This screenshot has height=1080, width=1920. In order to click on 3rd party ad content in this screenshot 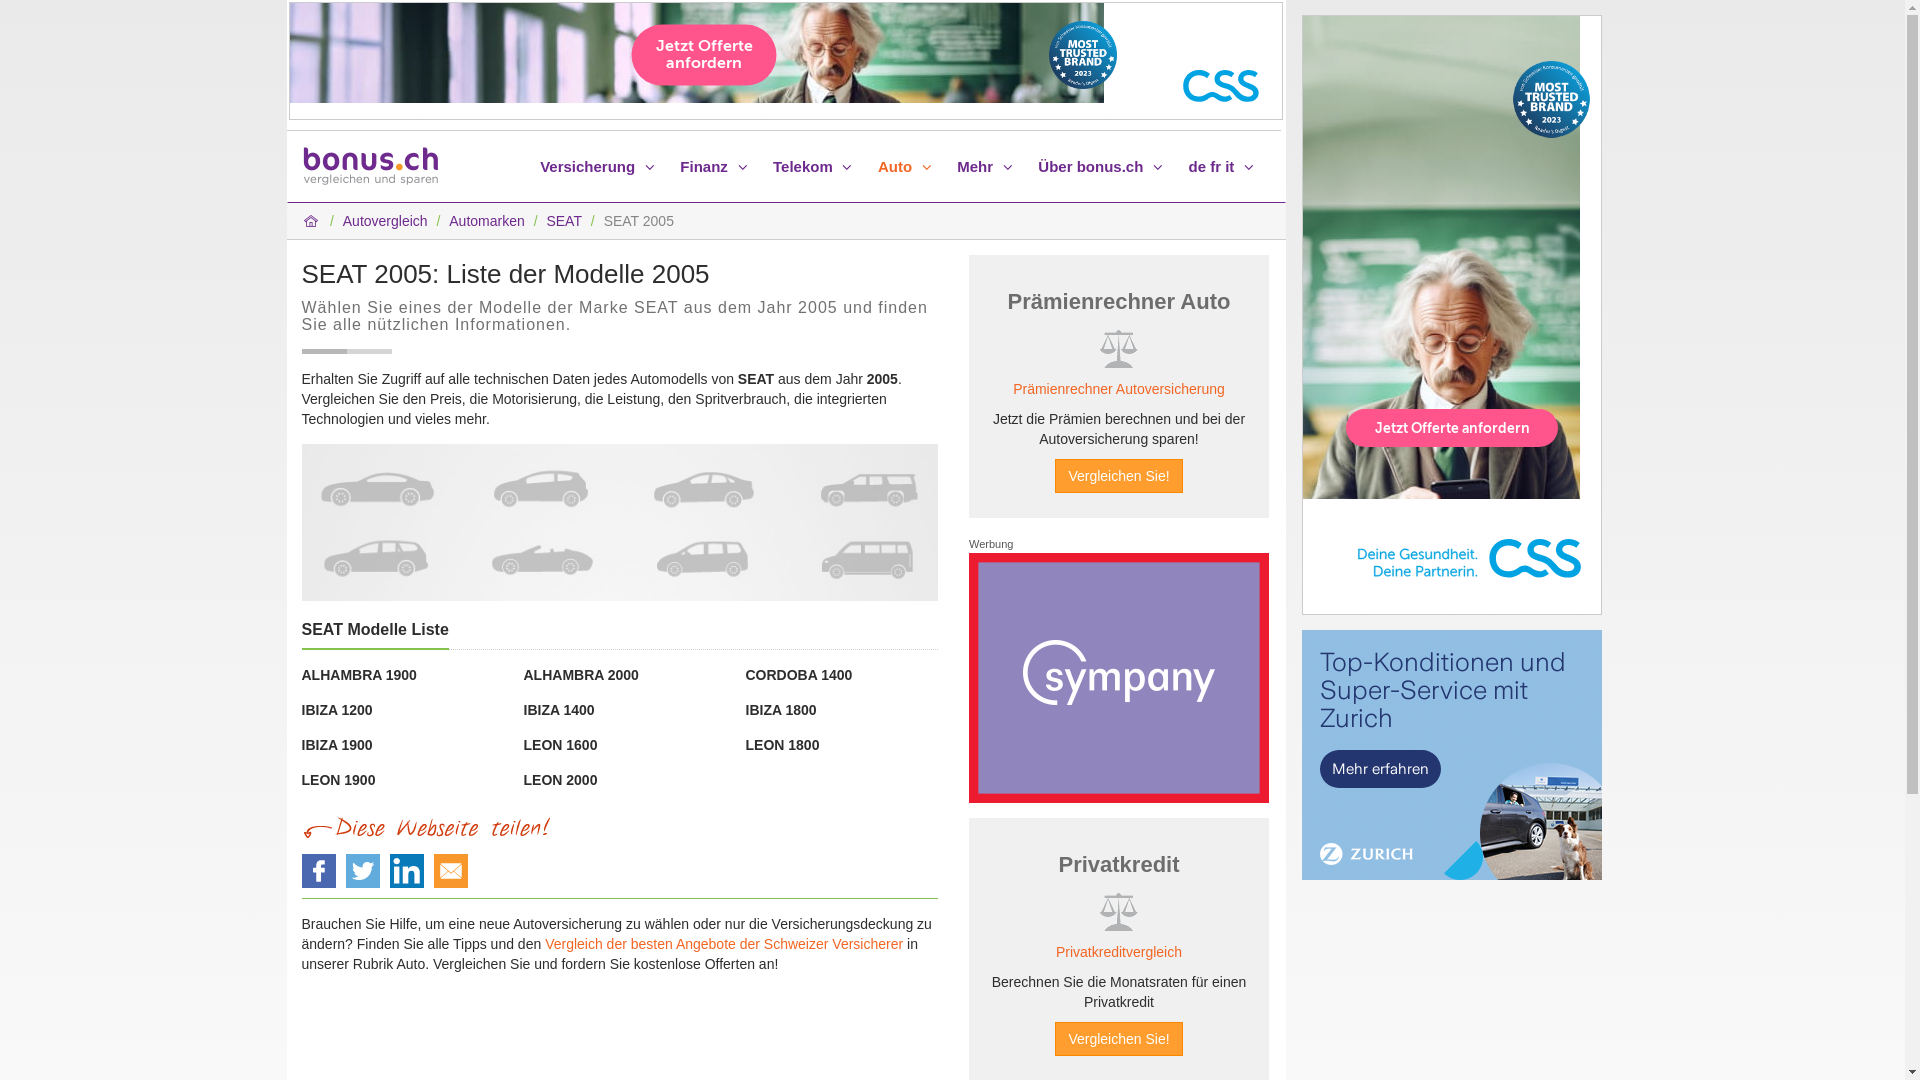, I will do `click(1452, 755)`.